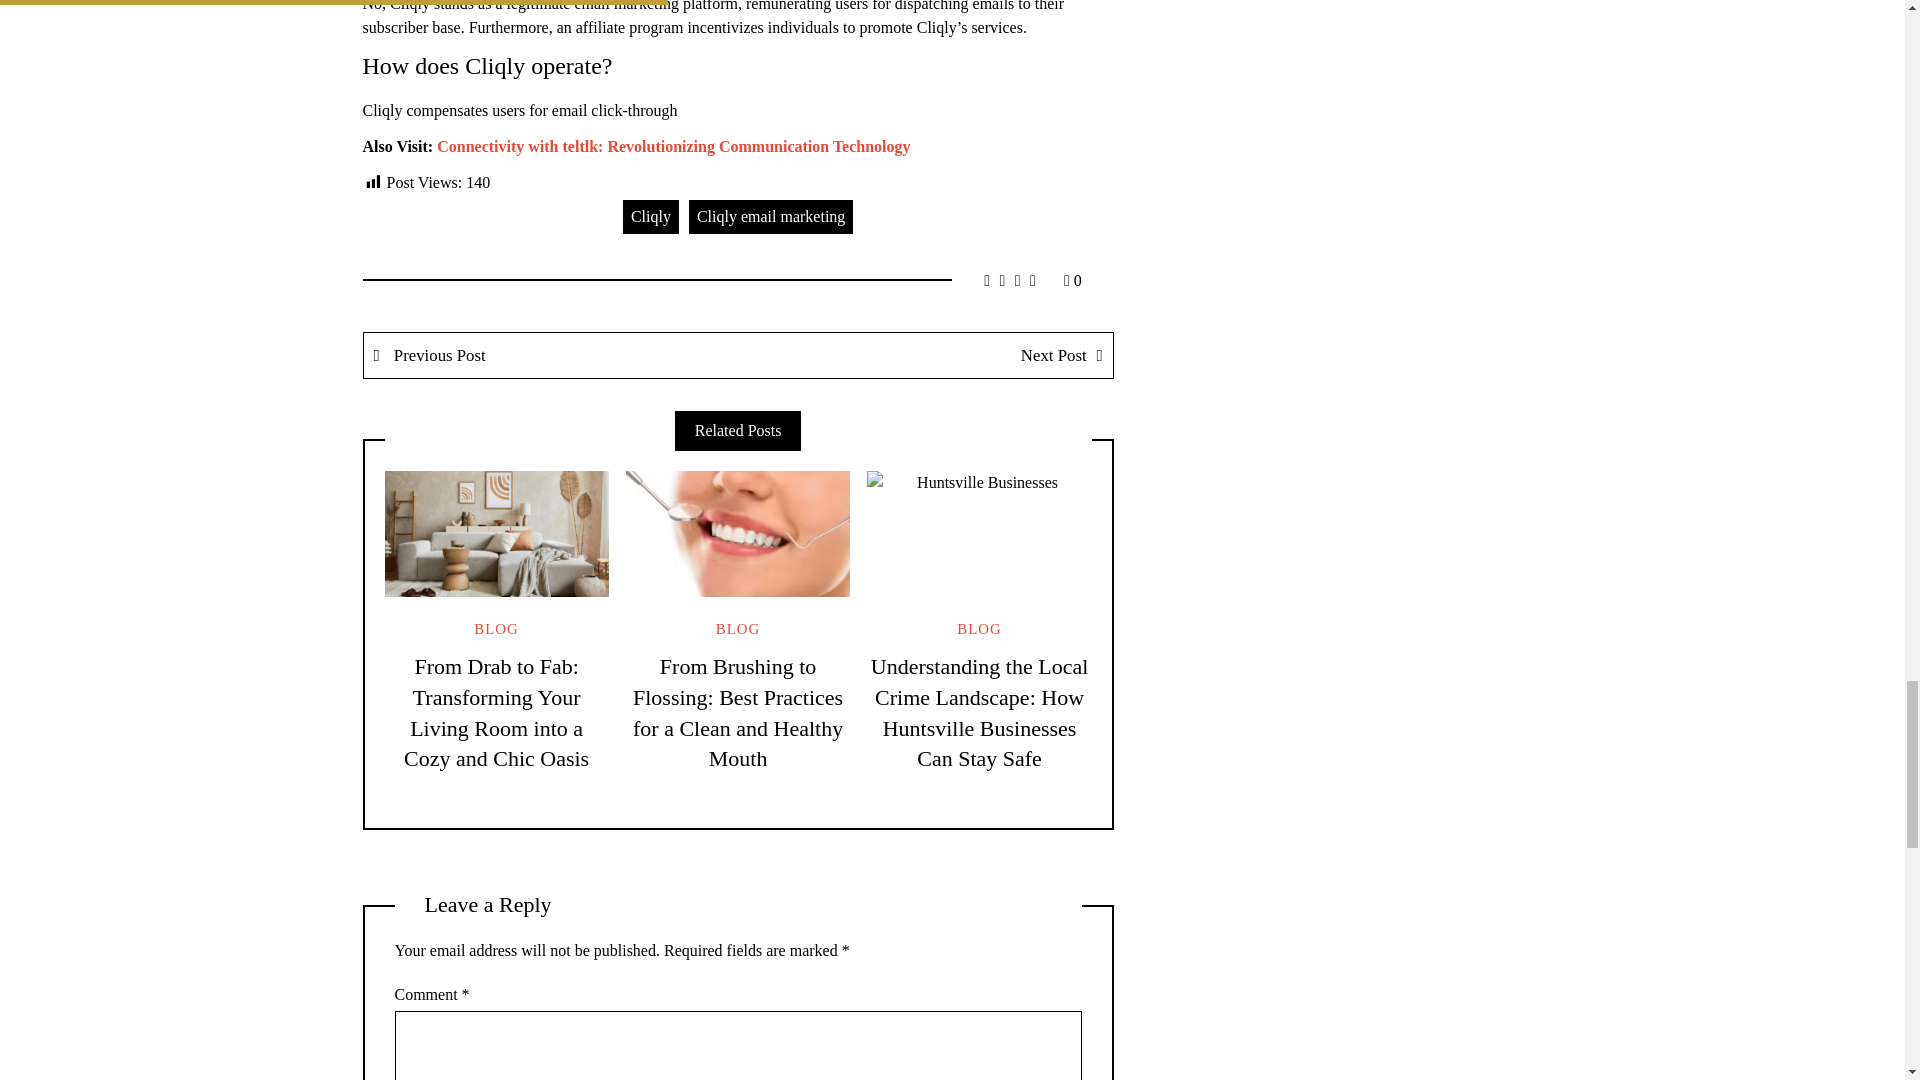 The width and height of the screenshot is (1920, 1080). I want to click on BLOG, so click(496, 629).